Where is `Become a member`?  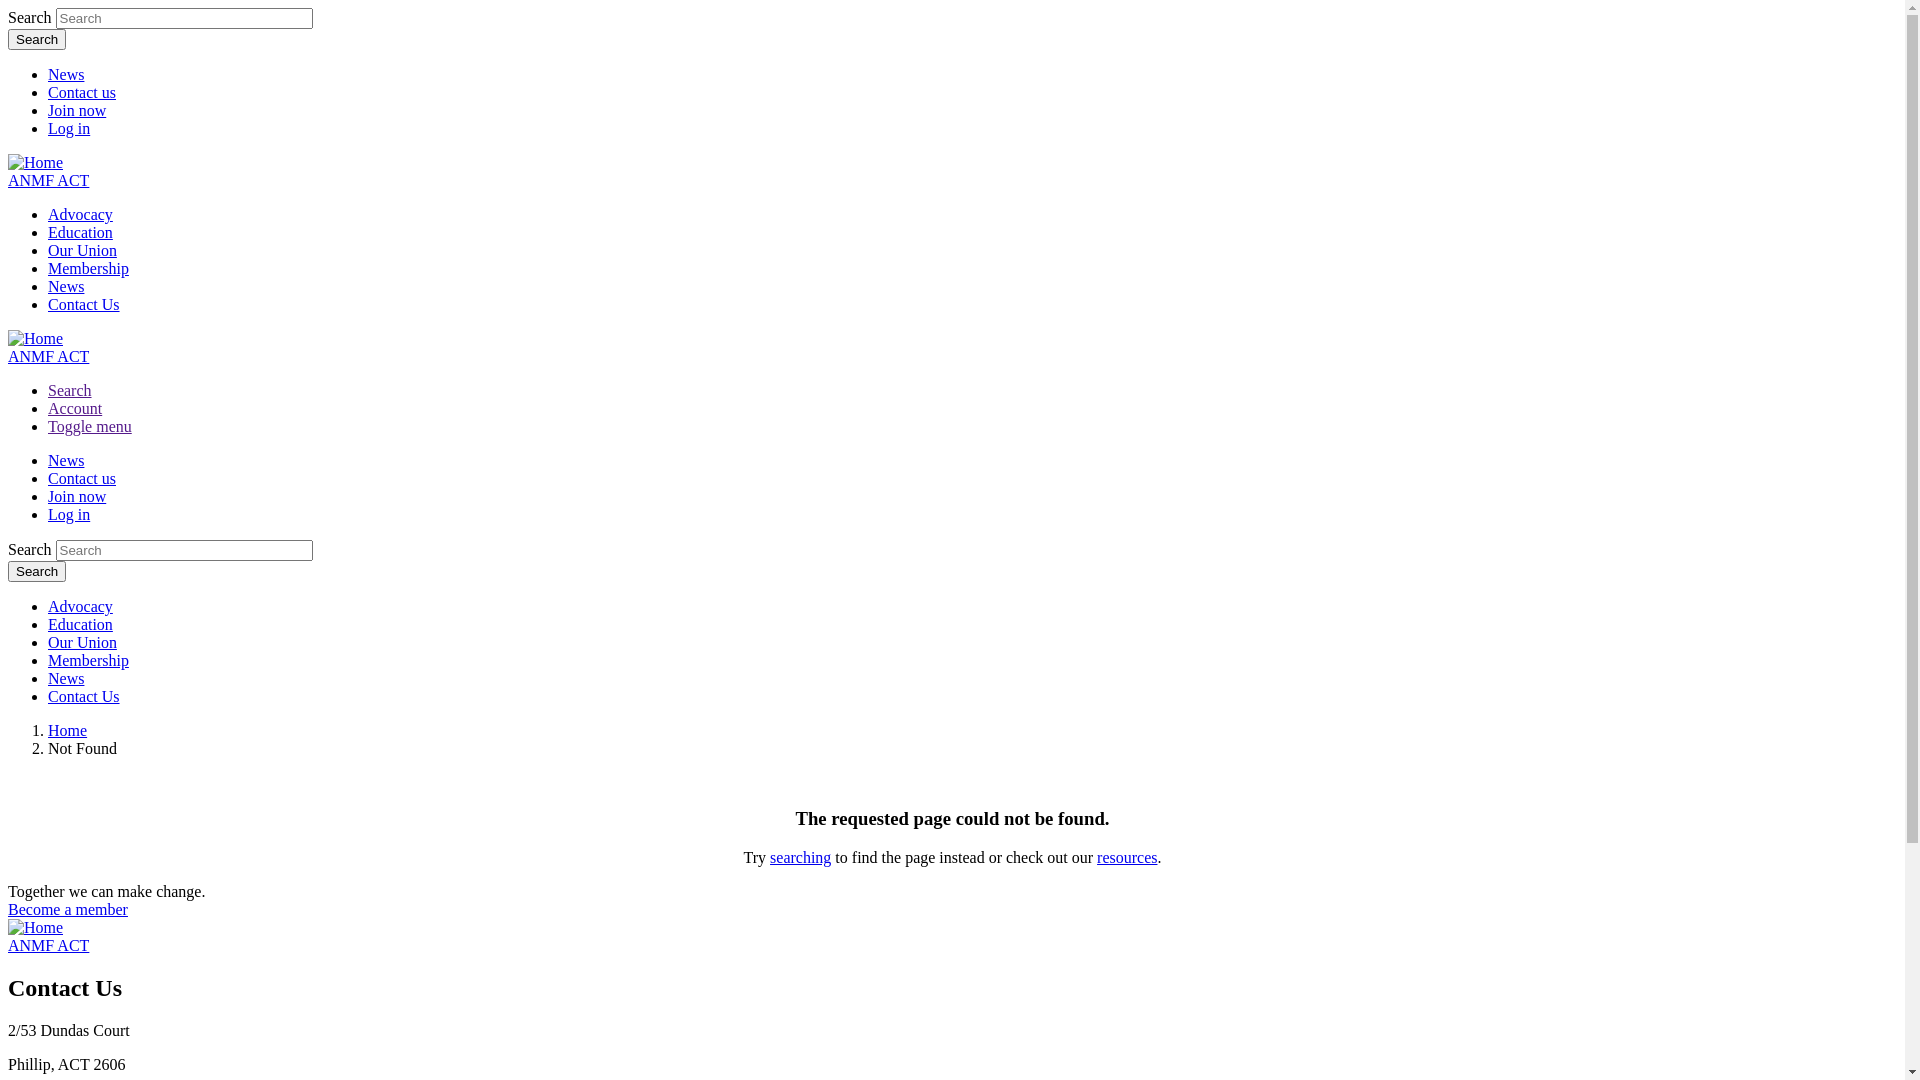 Become a member is located at coordinates (68, 910).